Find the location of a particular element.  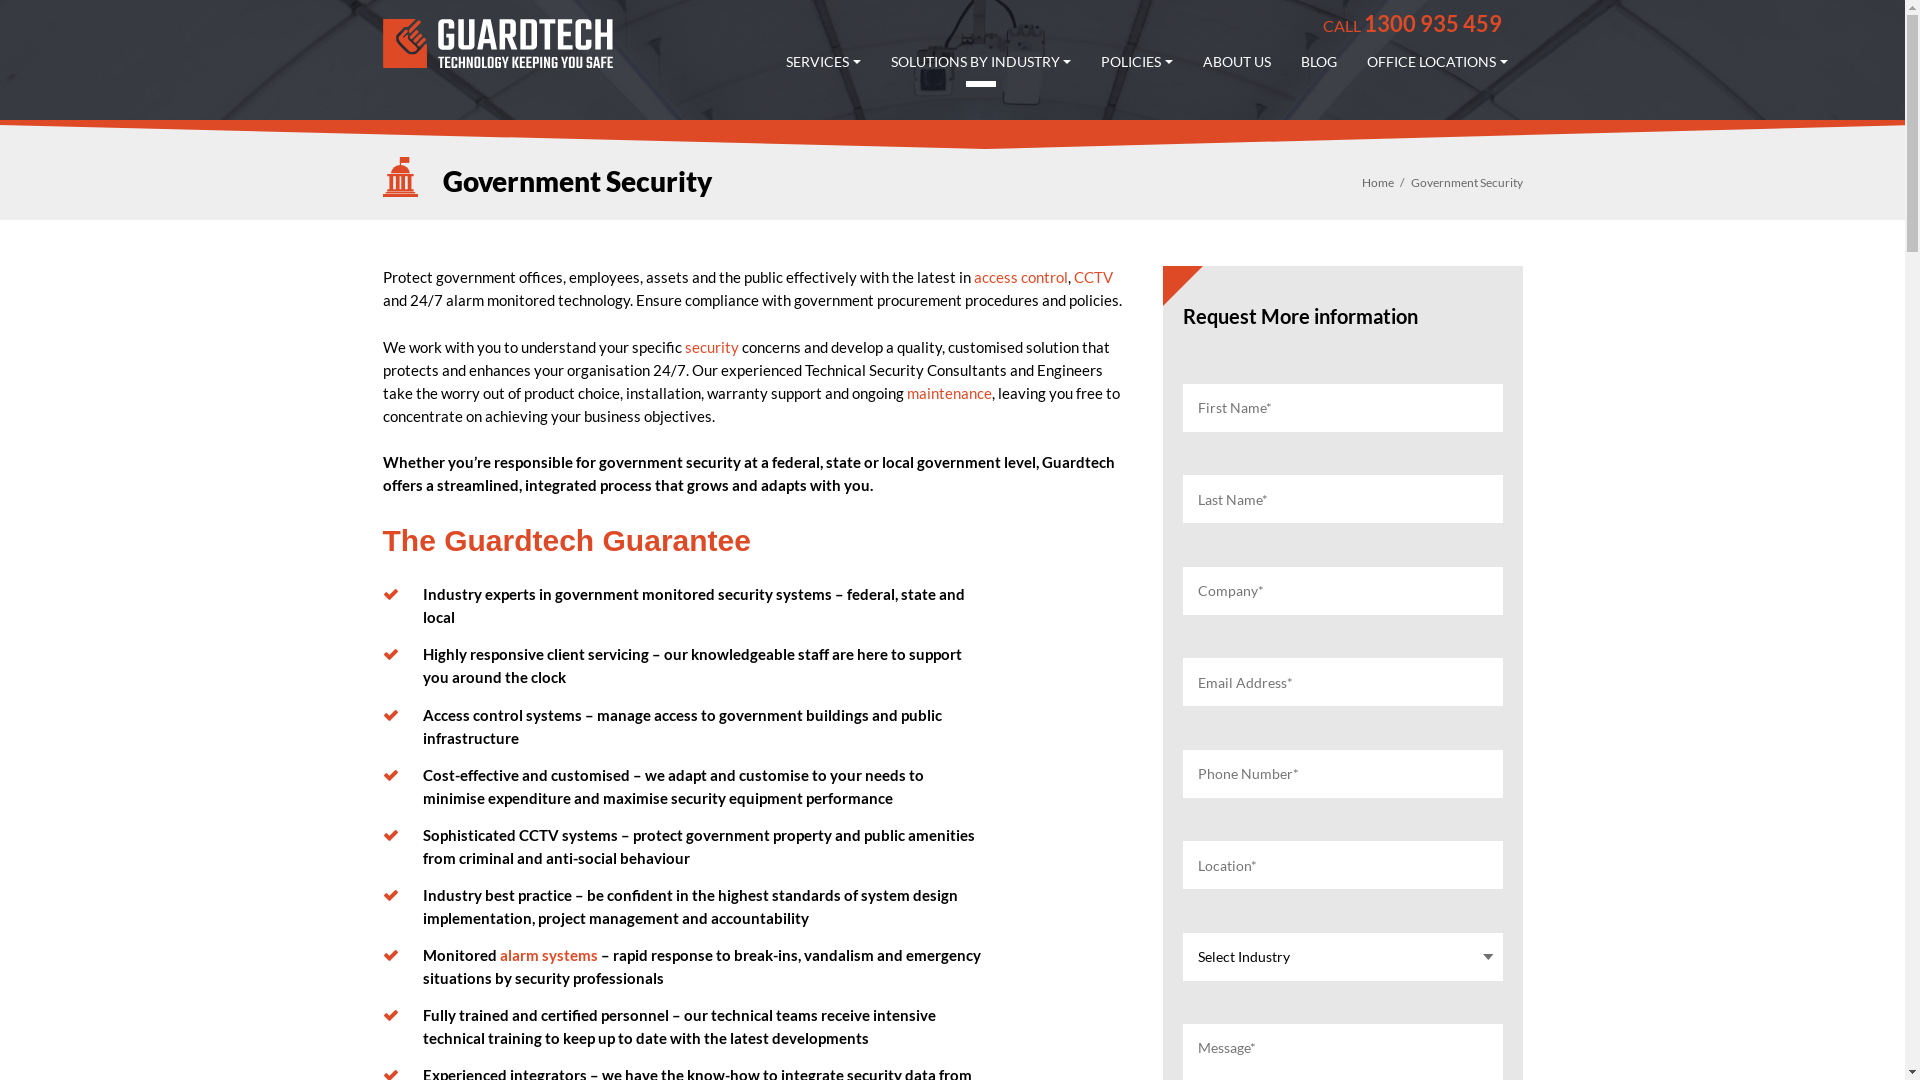

maintenance is located at coordinates (948, 393).